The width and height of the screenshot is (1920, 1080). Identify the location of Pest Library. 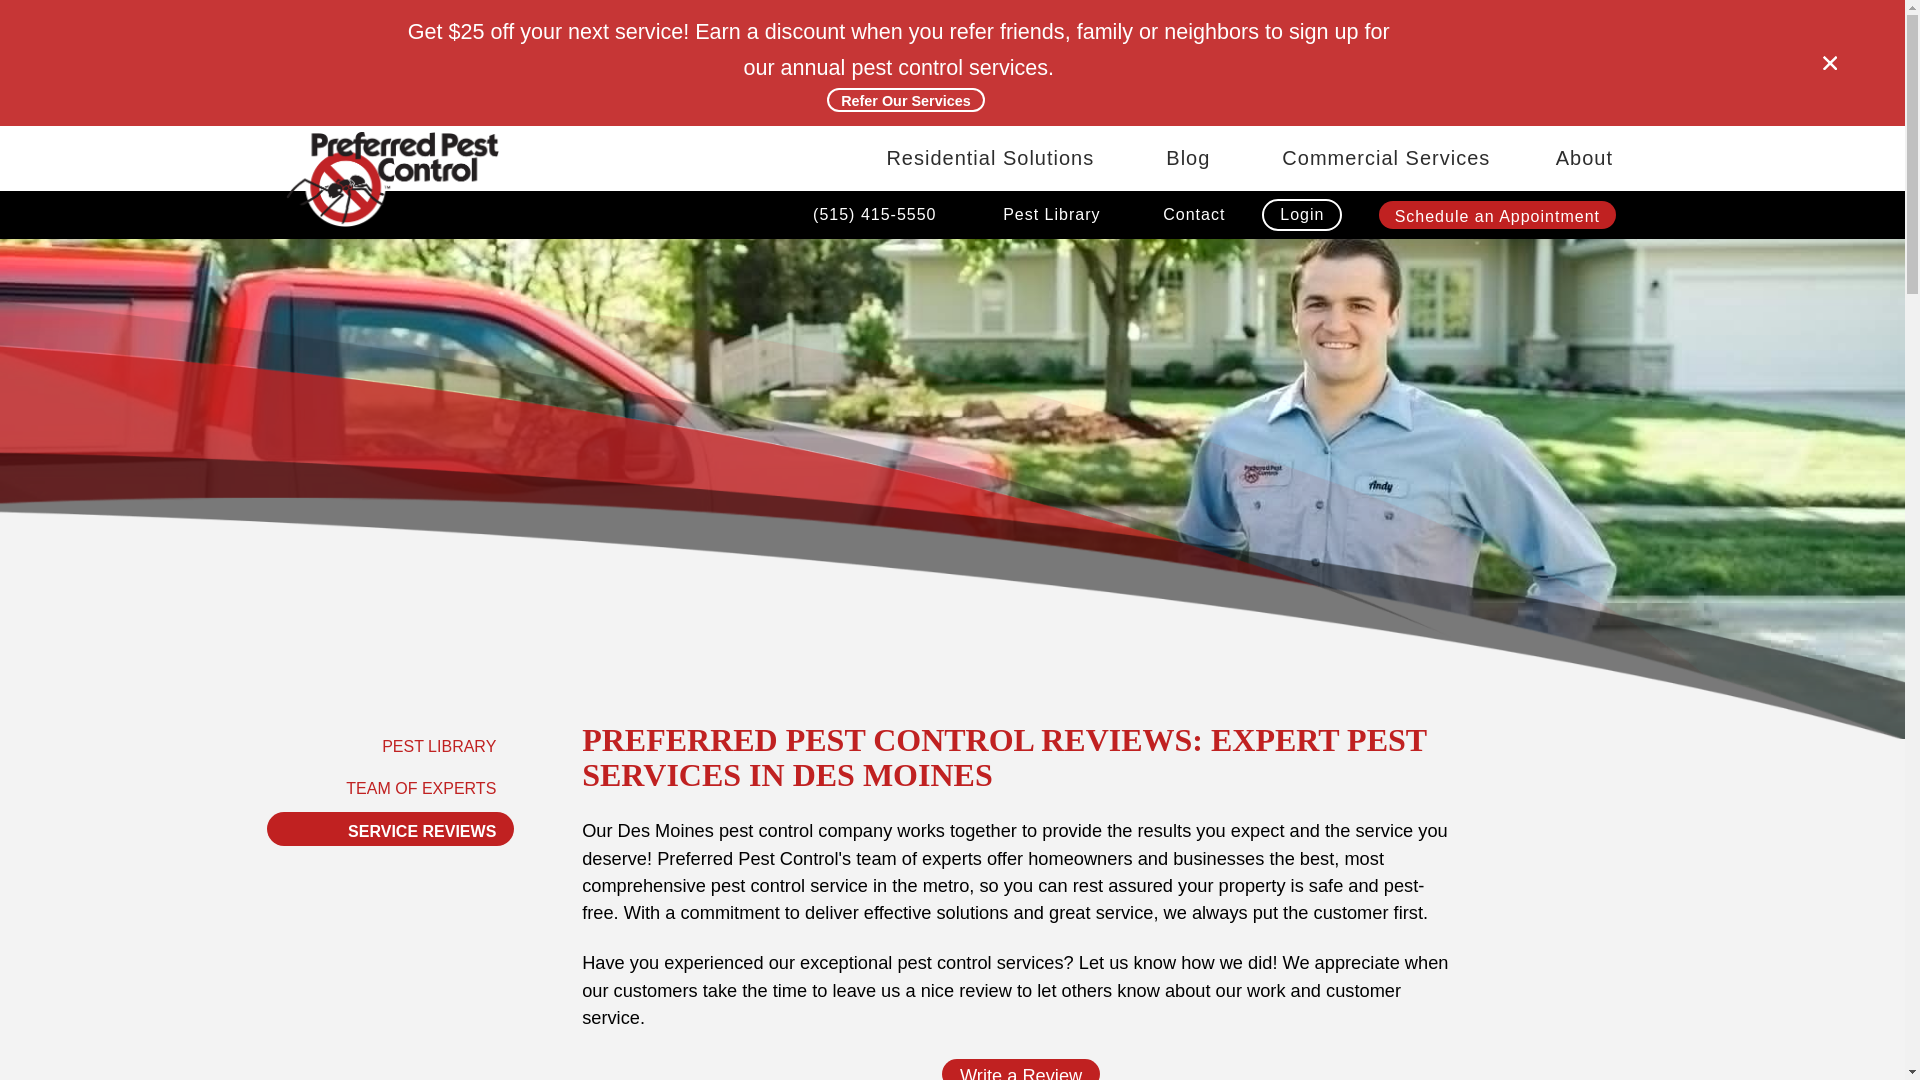
(1052, 214).